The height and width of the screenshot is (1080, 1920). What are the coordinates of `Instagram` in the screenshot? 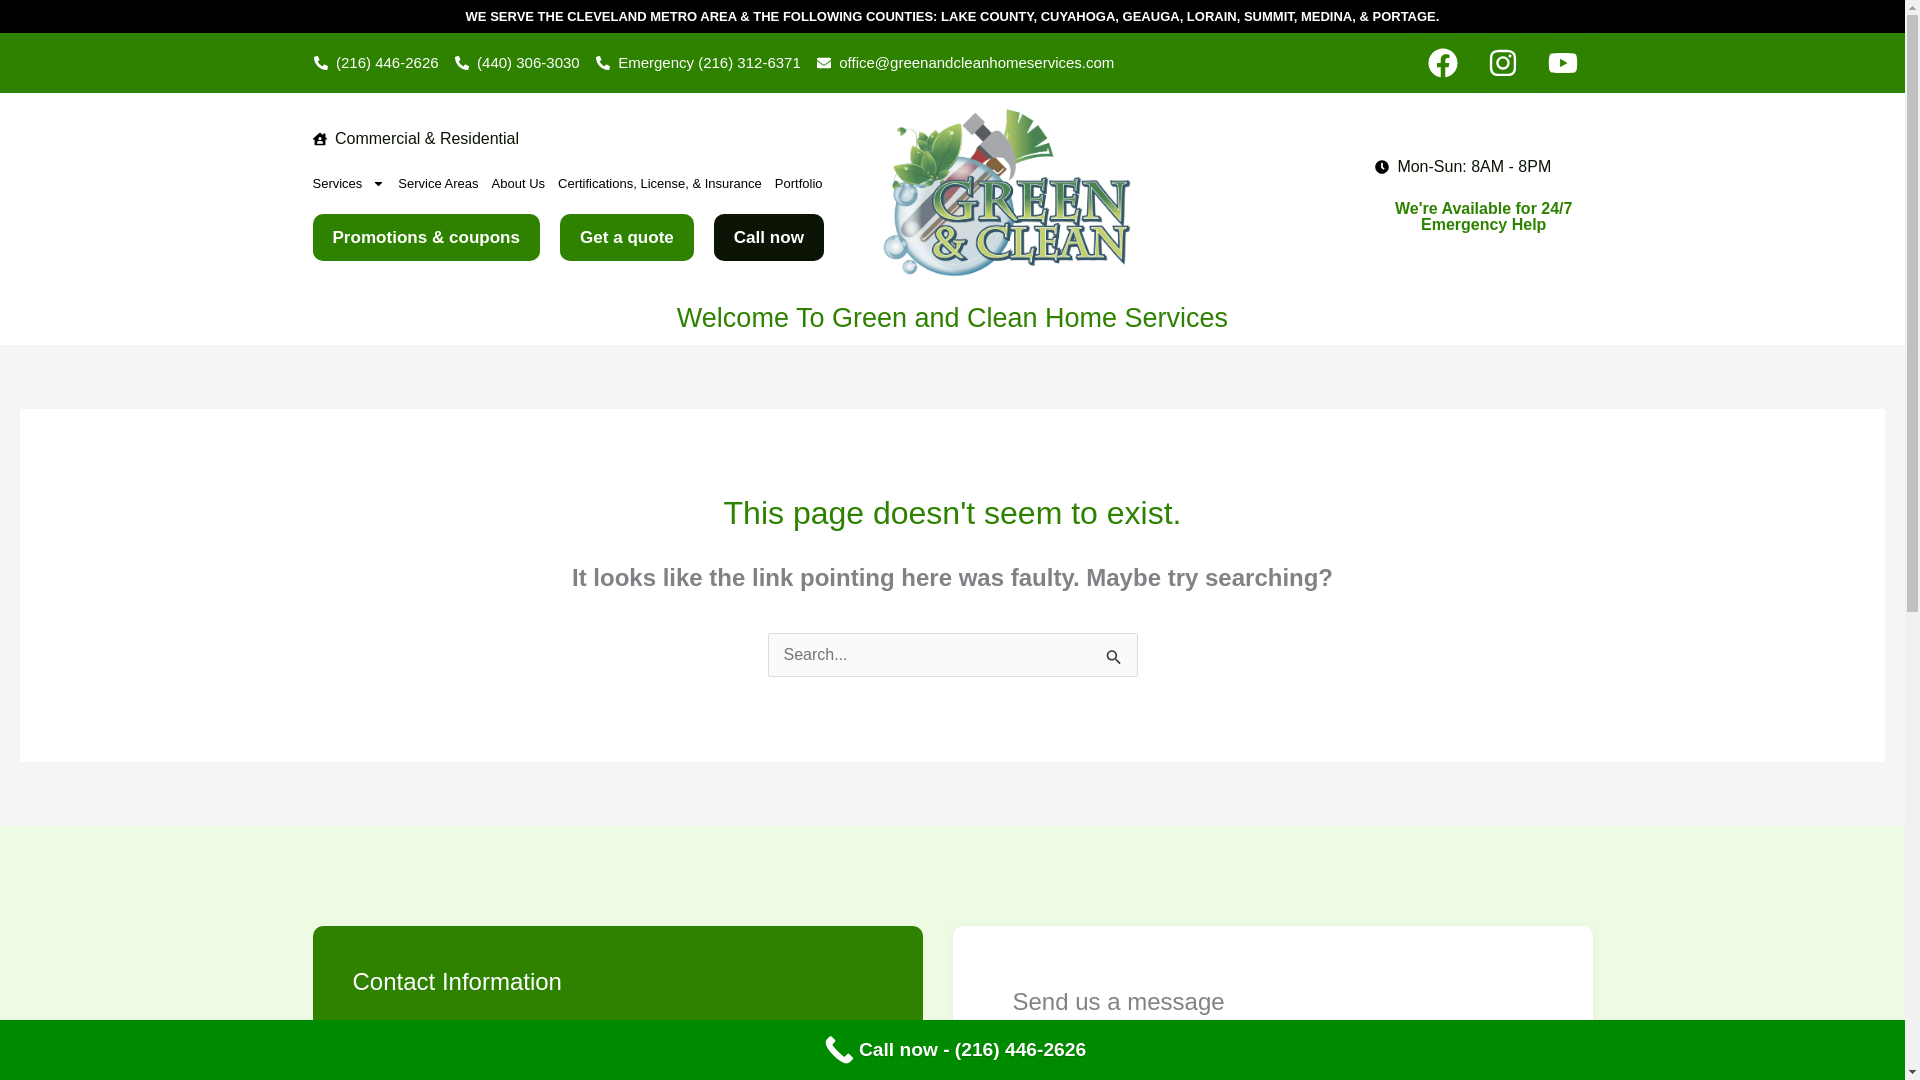 It's located at (1502, 62).